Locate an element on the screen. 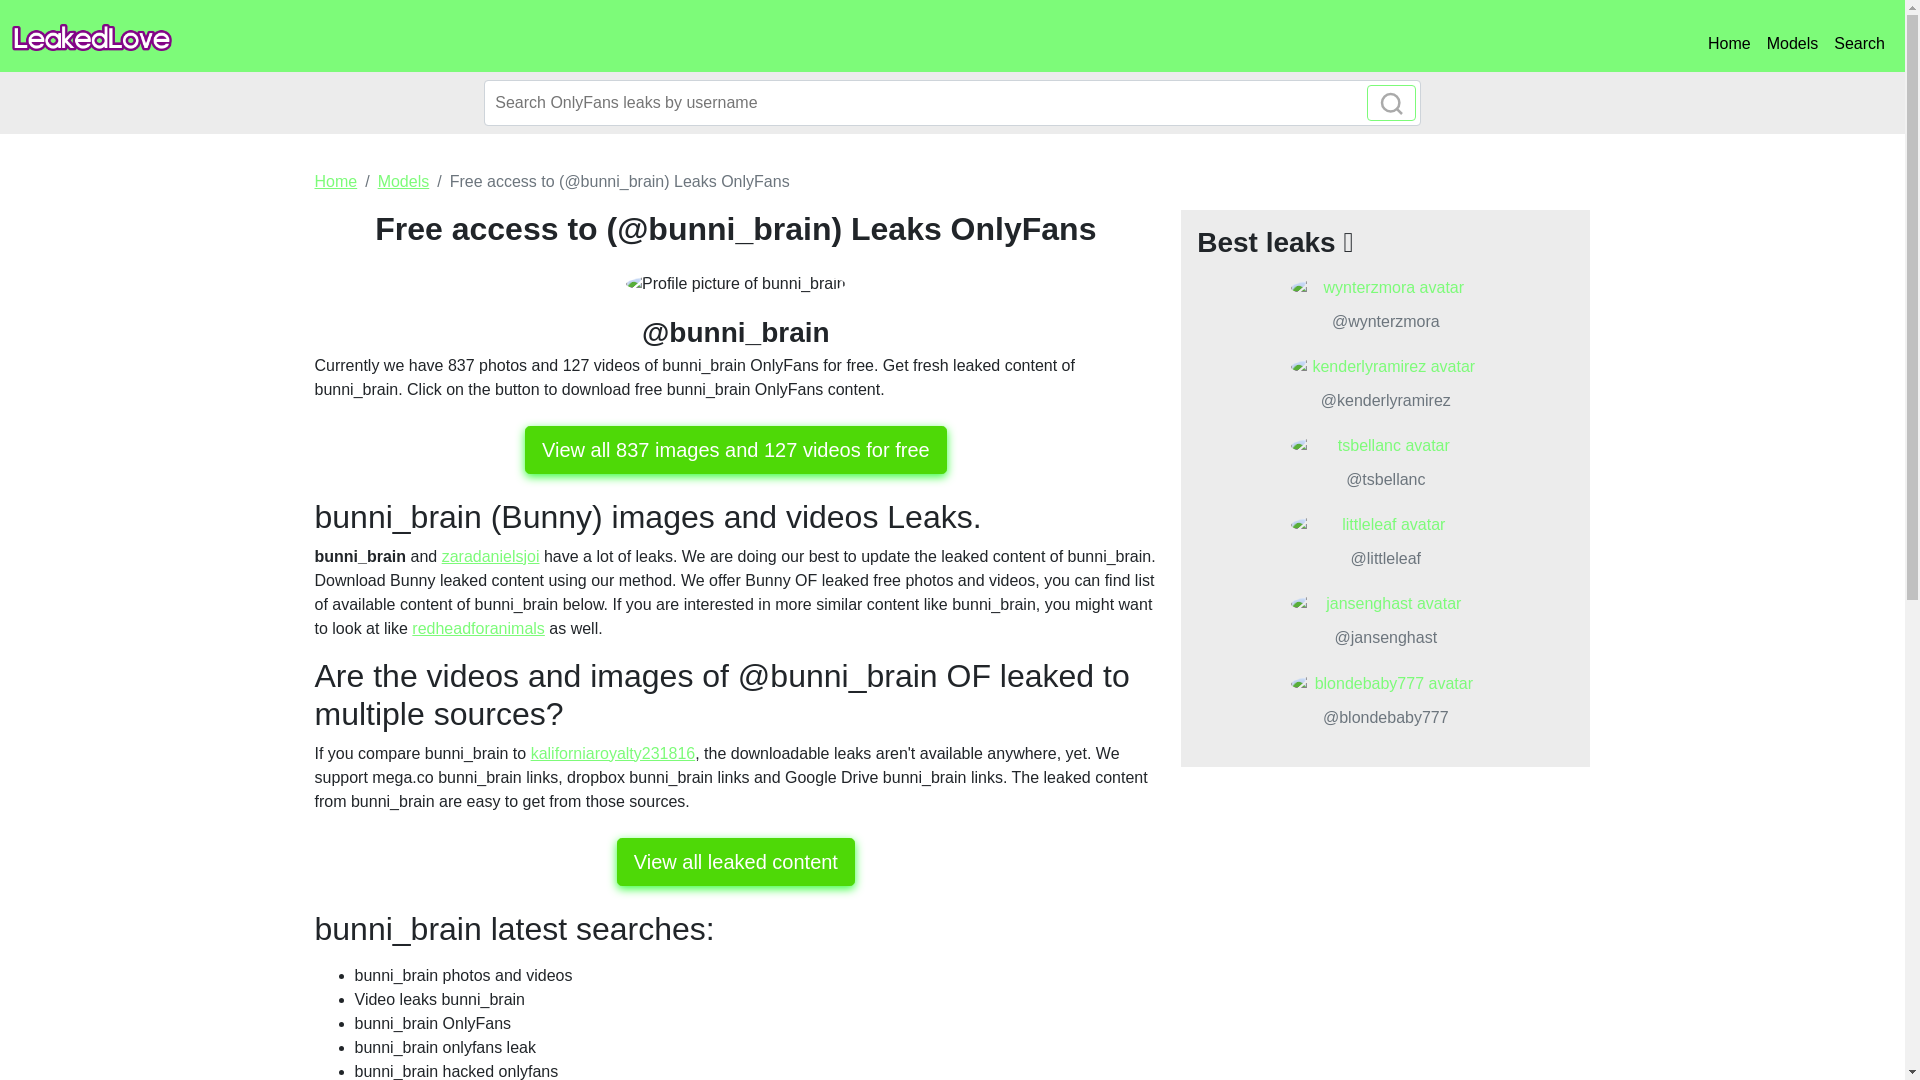 This screenshot has height=1080, width=1920. Models is located at coordinates (1792, 43).